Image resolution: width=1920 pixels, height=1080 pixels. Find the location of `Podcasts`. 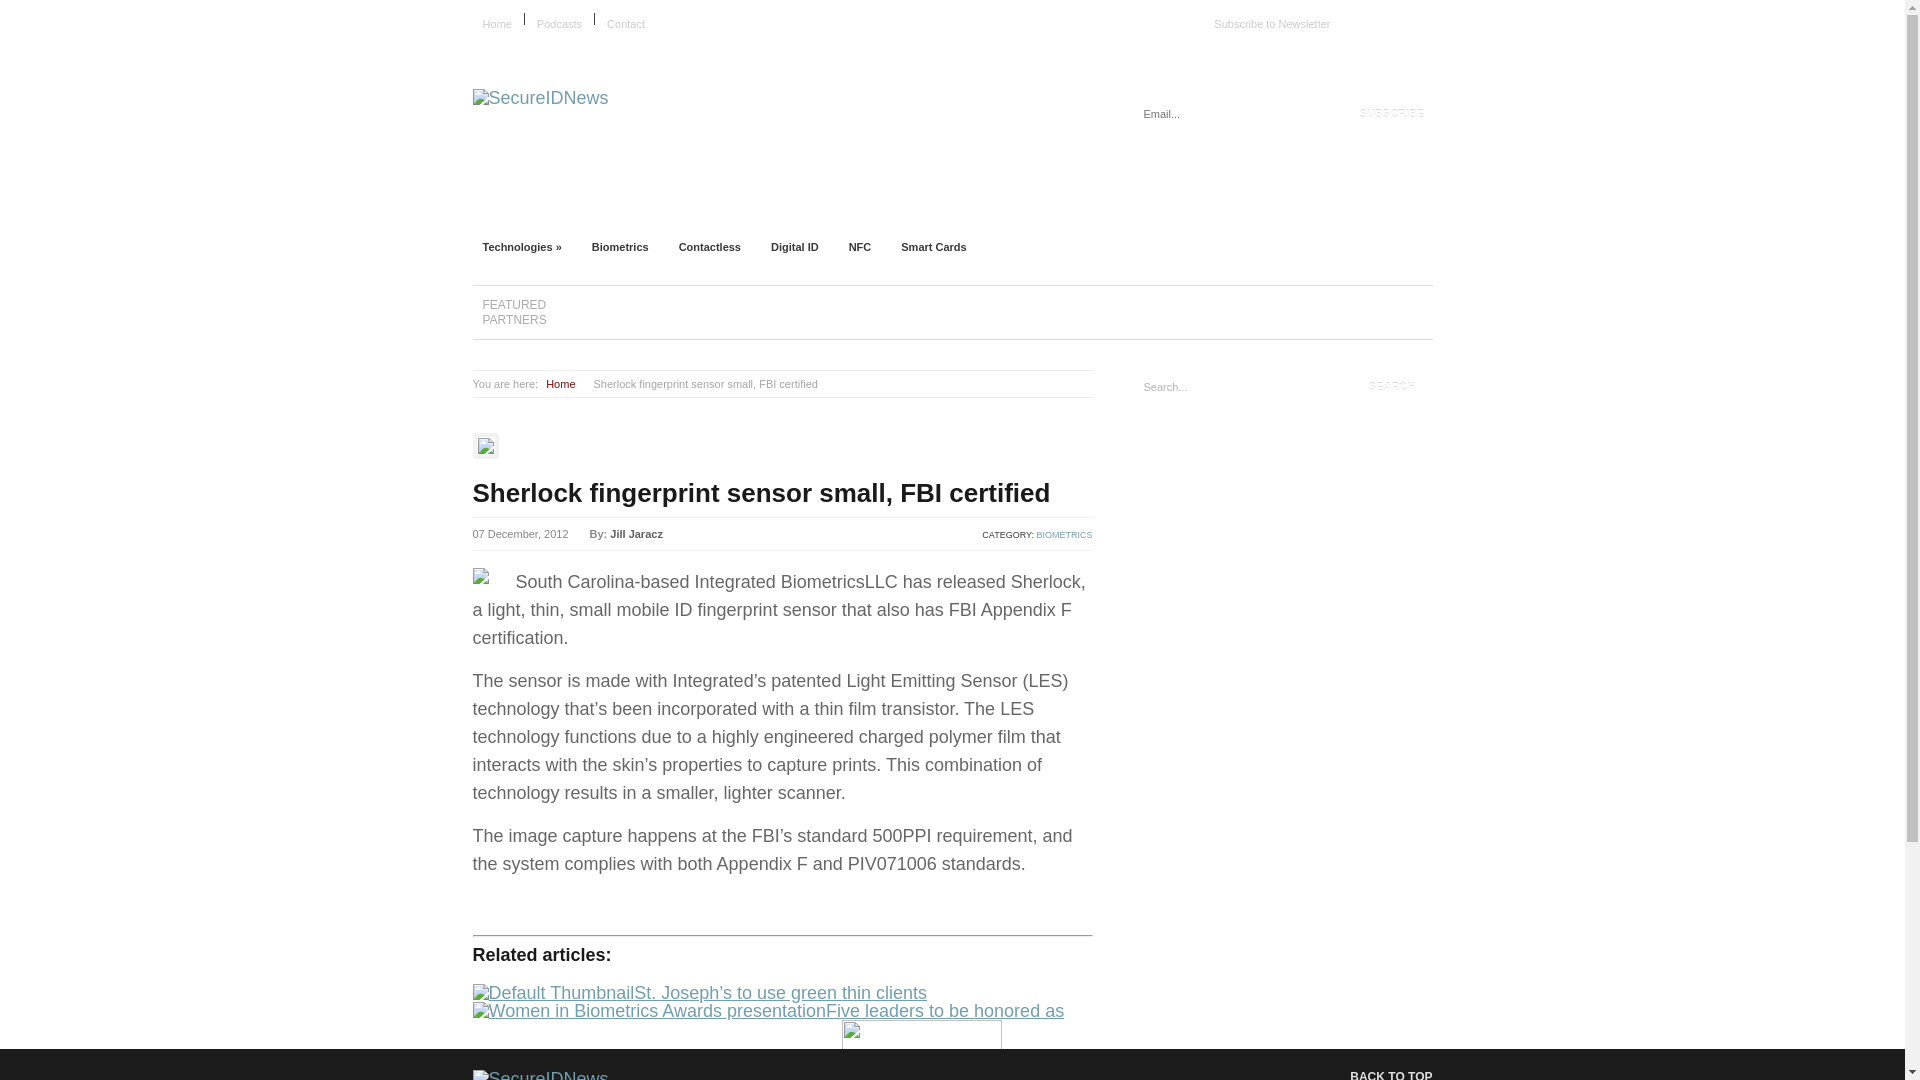

Podcasts is located at coordinates (559, 24).